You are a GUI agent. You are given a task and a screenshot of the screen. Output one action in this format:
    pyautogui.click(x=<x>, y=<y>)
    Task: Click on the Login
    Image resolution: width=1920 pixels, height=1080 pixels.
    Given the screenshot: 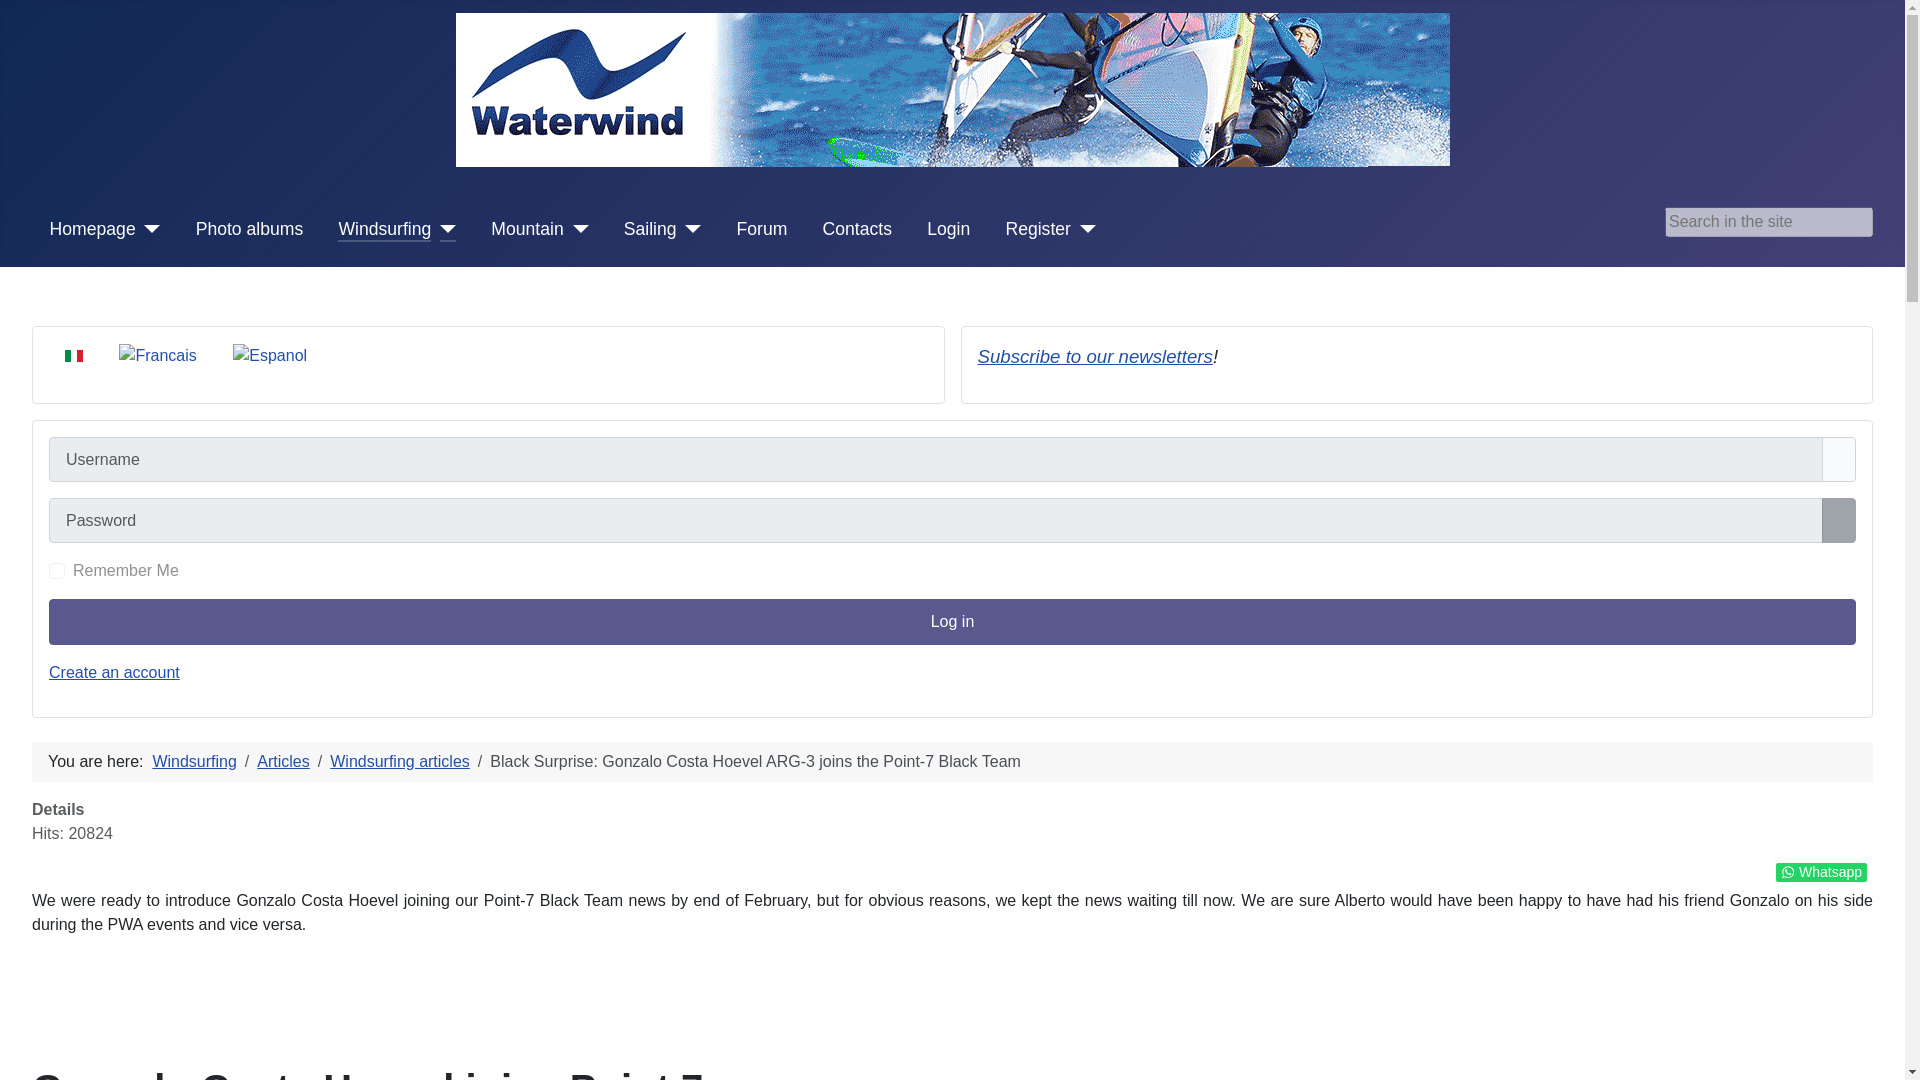 What is the action you would take?
    pyautogui.click(x=948, y=228)
    